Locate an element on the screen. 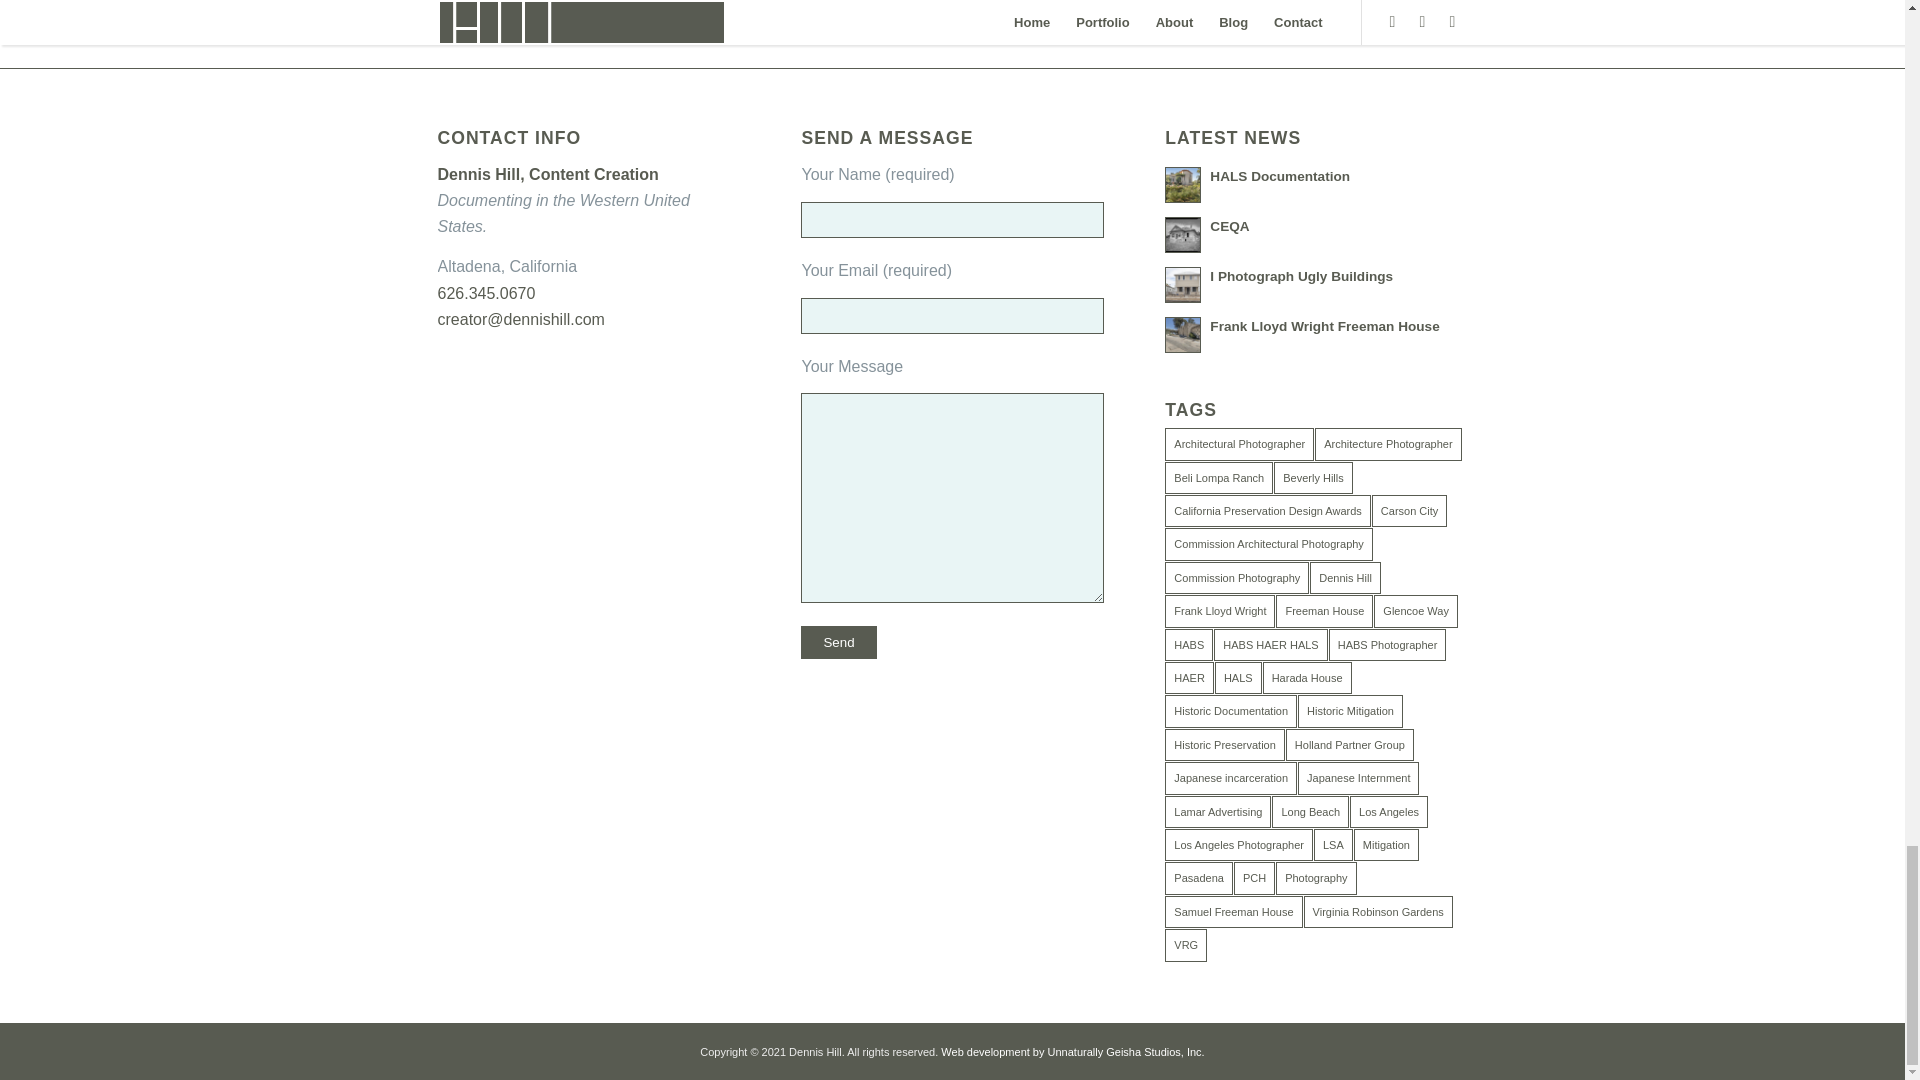 The height and width of the screenshot is (1080, 1920). Frank Lloyd Wright is located at coordinates (1220, 611).